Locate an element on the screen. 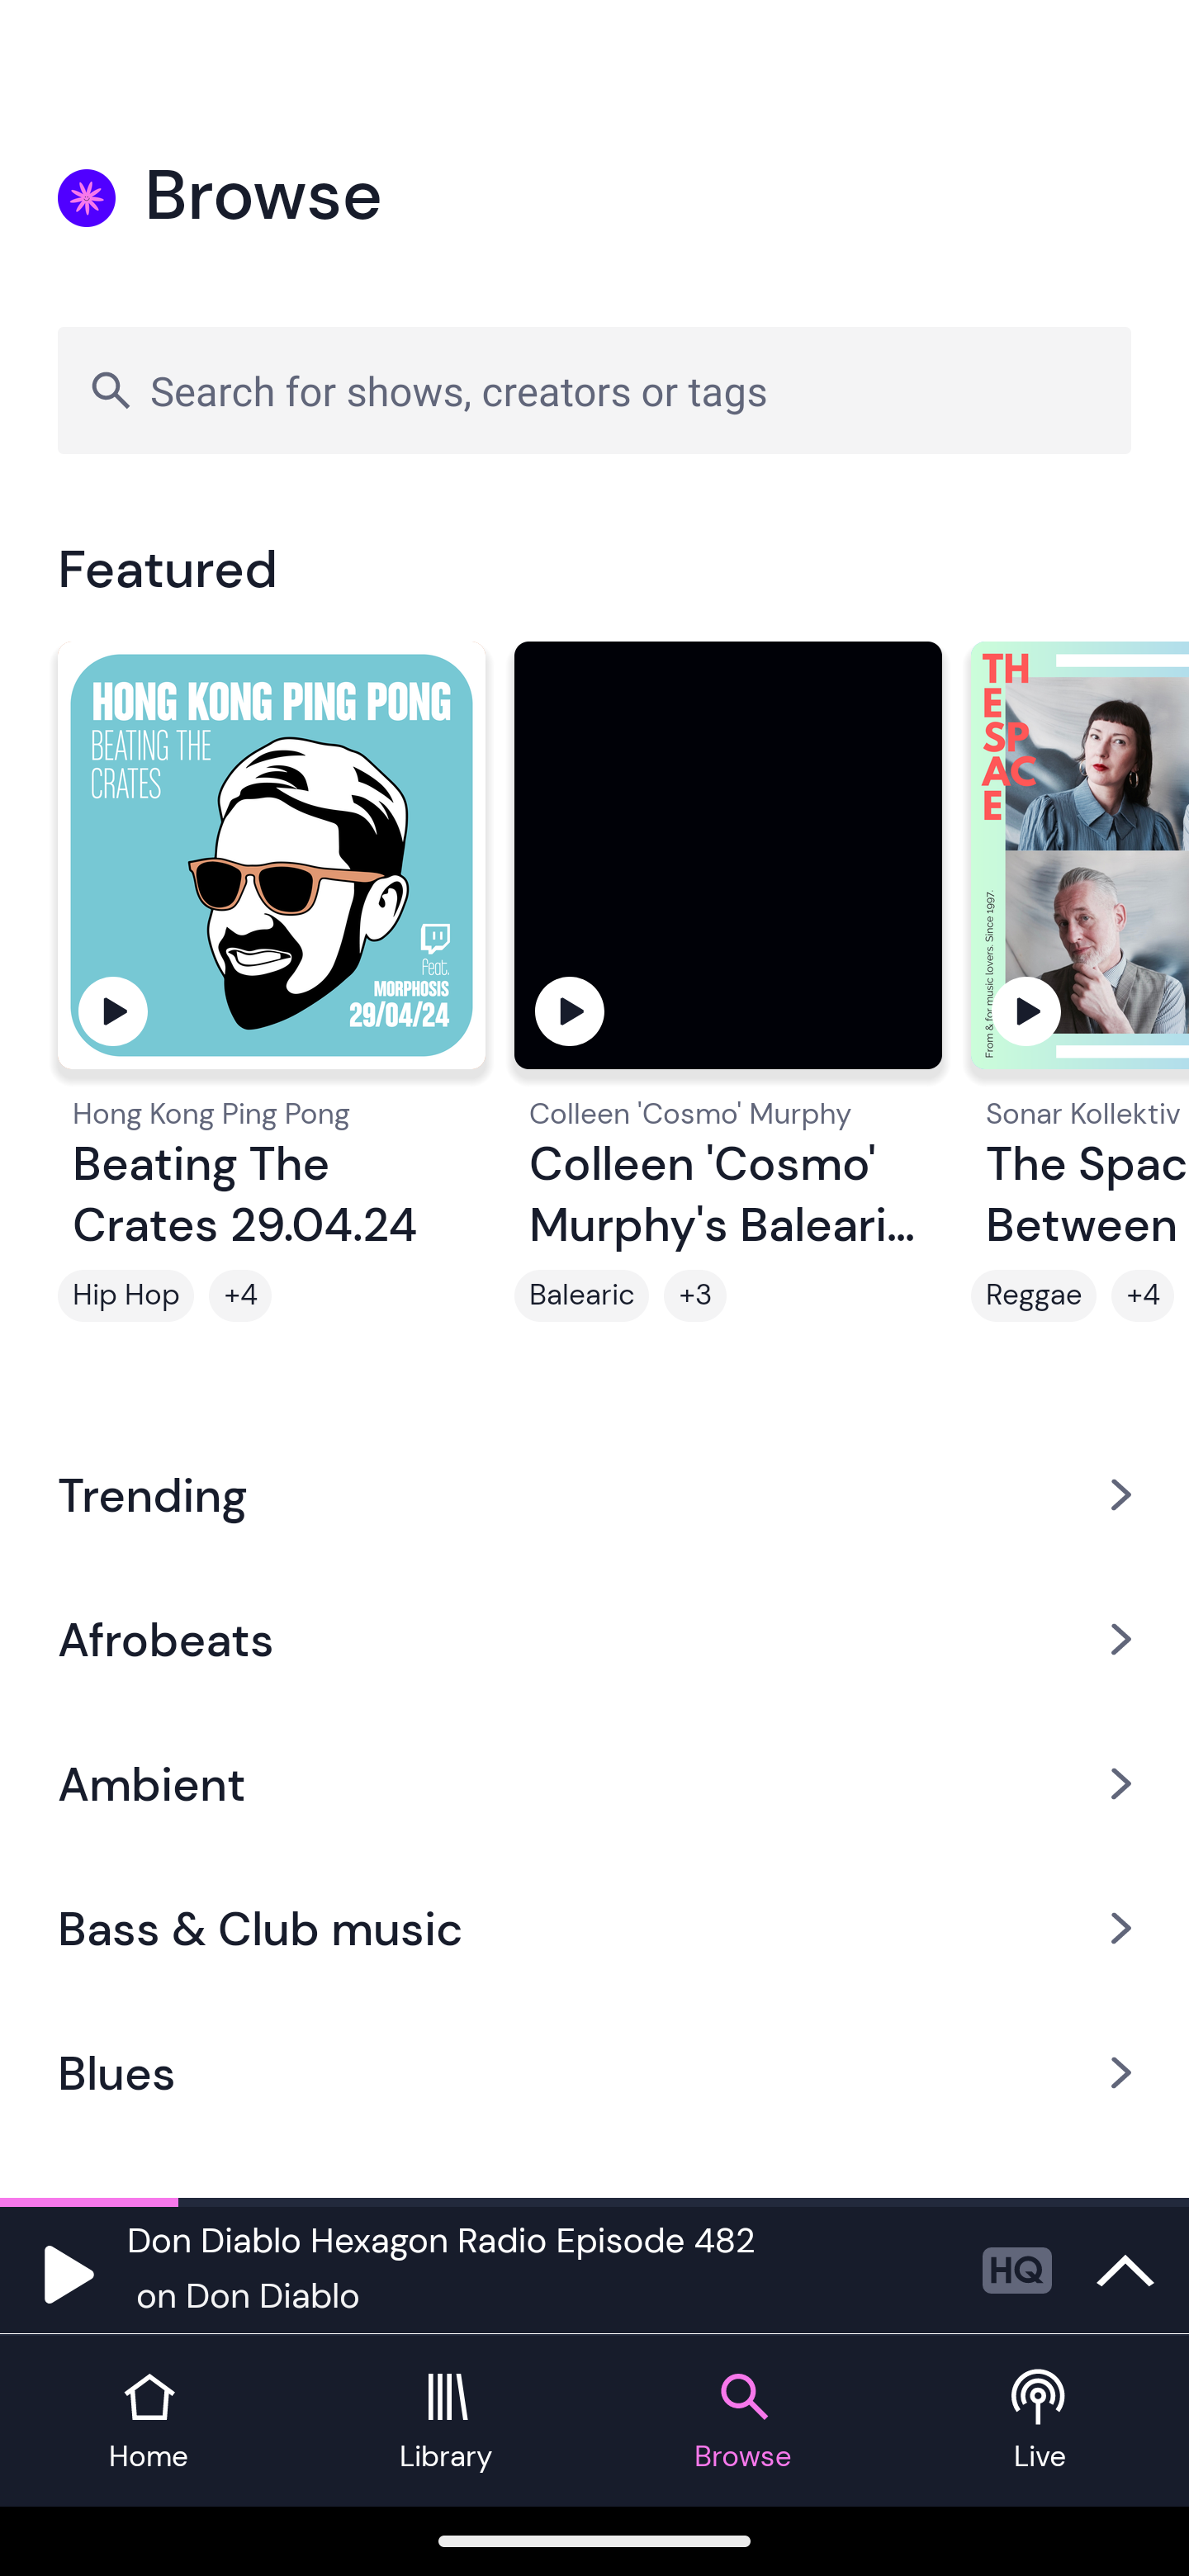  Reggae is located at coordinates (1034, 1295).